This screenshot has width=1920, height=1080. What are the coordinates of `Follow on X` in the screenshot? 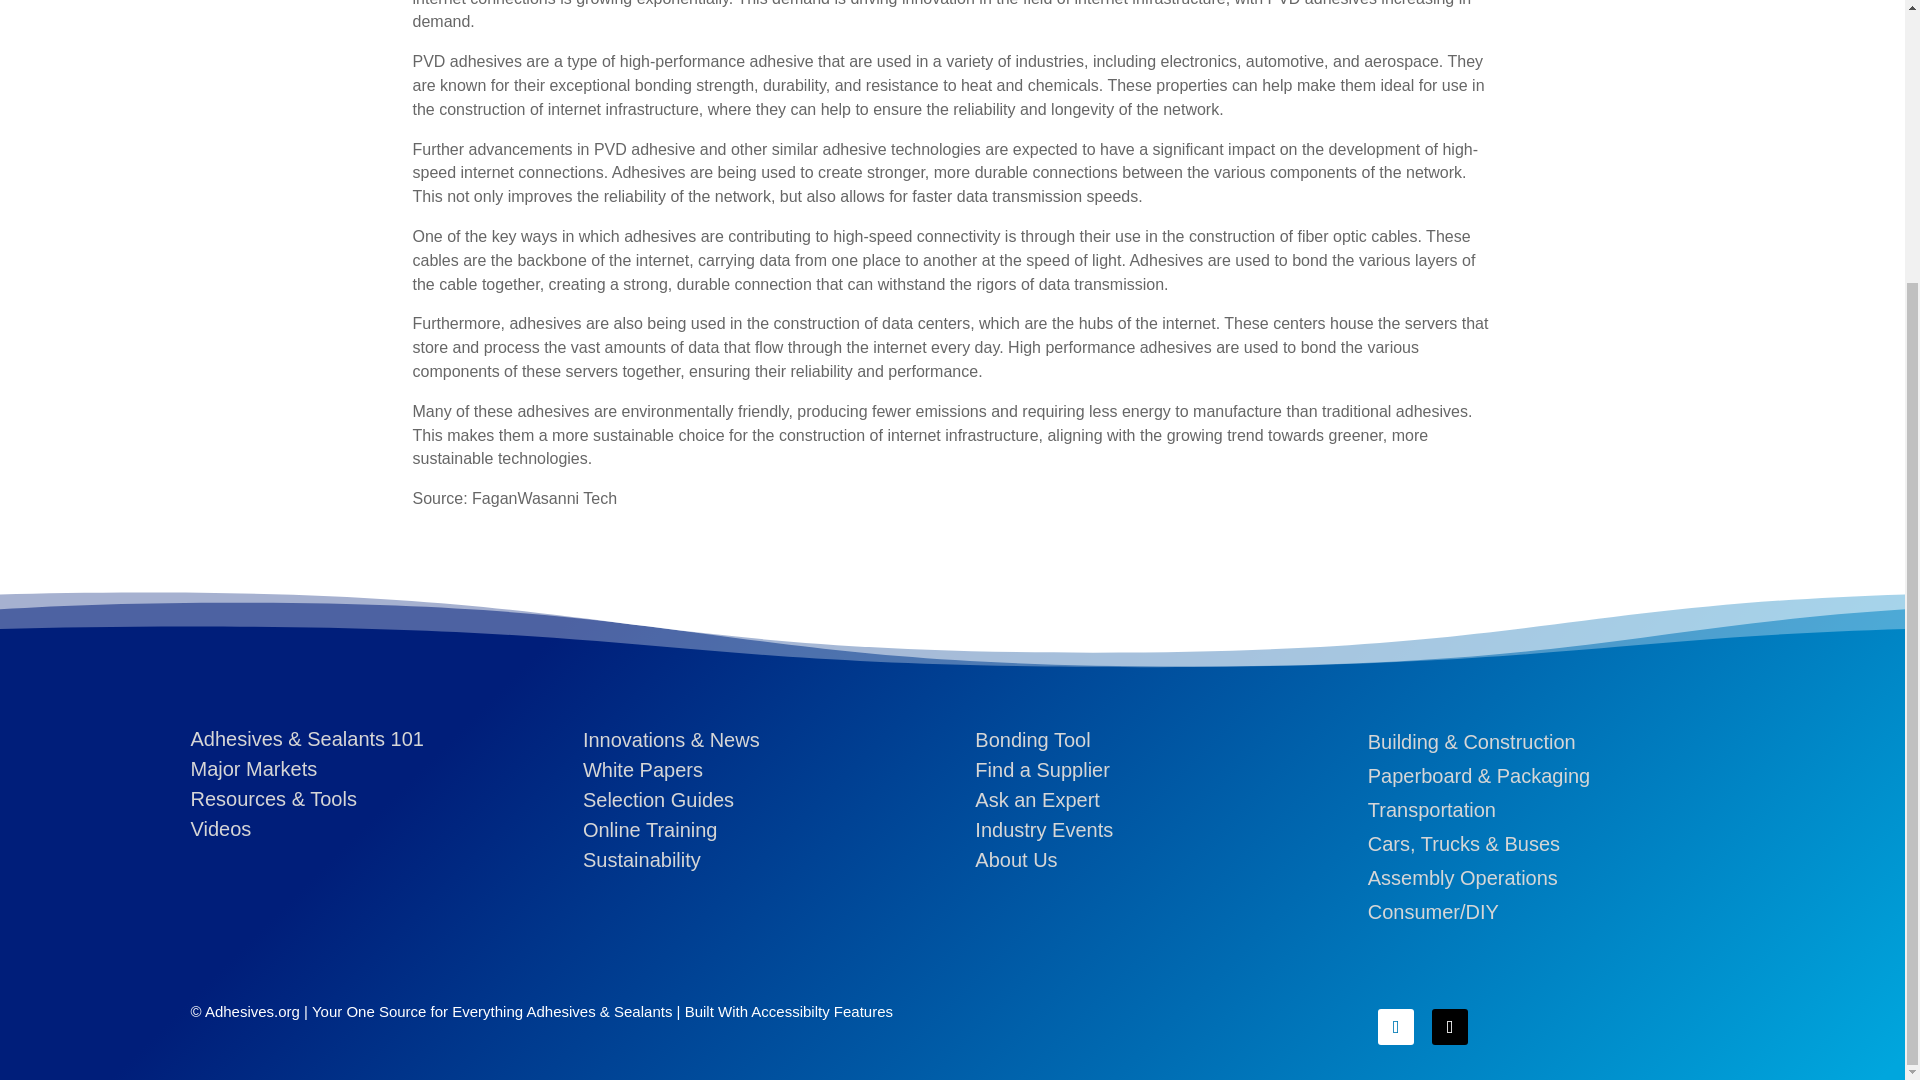 It's located at (1450, 1026).